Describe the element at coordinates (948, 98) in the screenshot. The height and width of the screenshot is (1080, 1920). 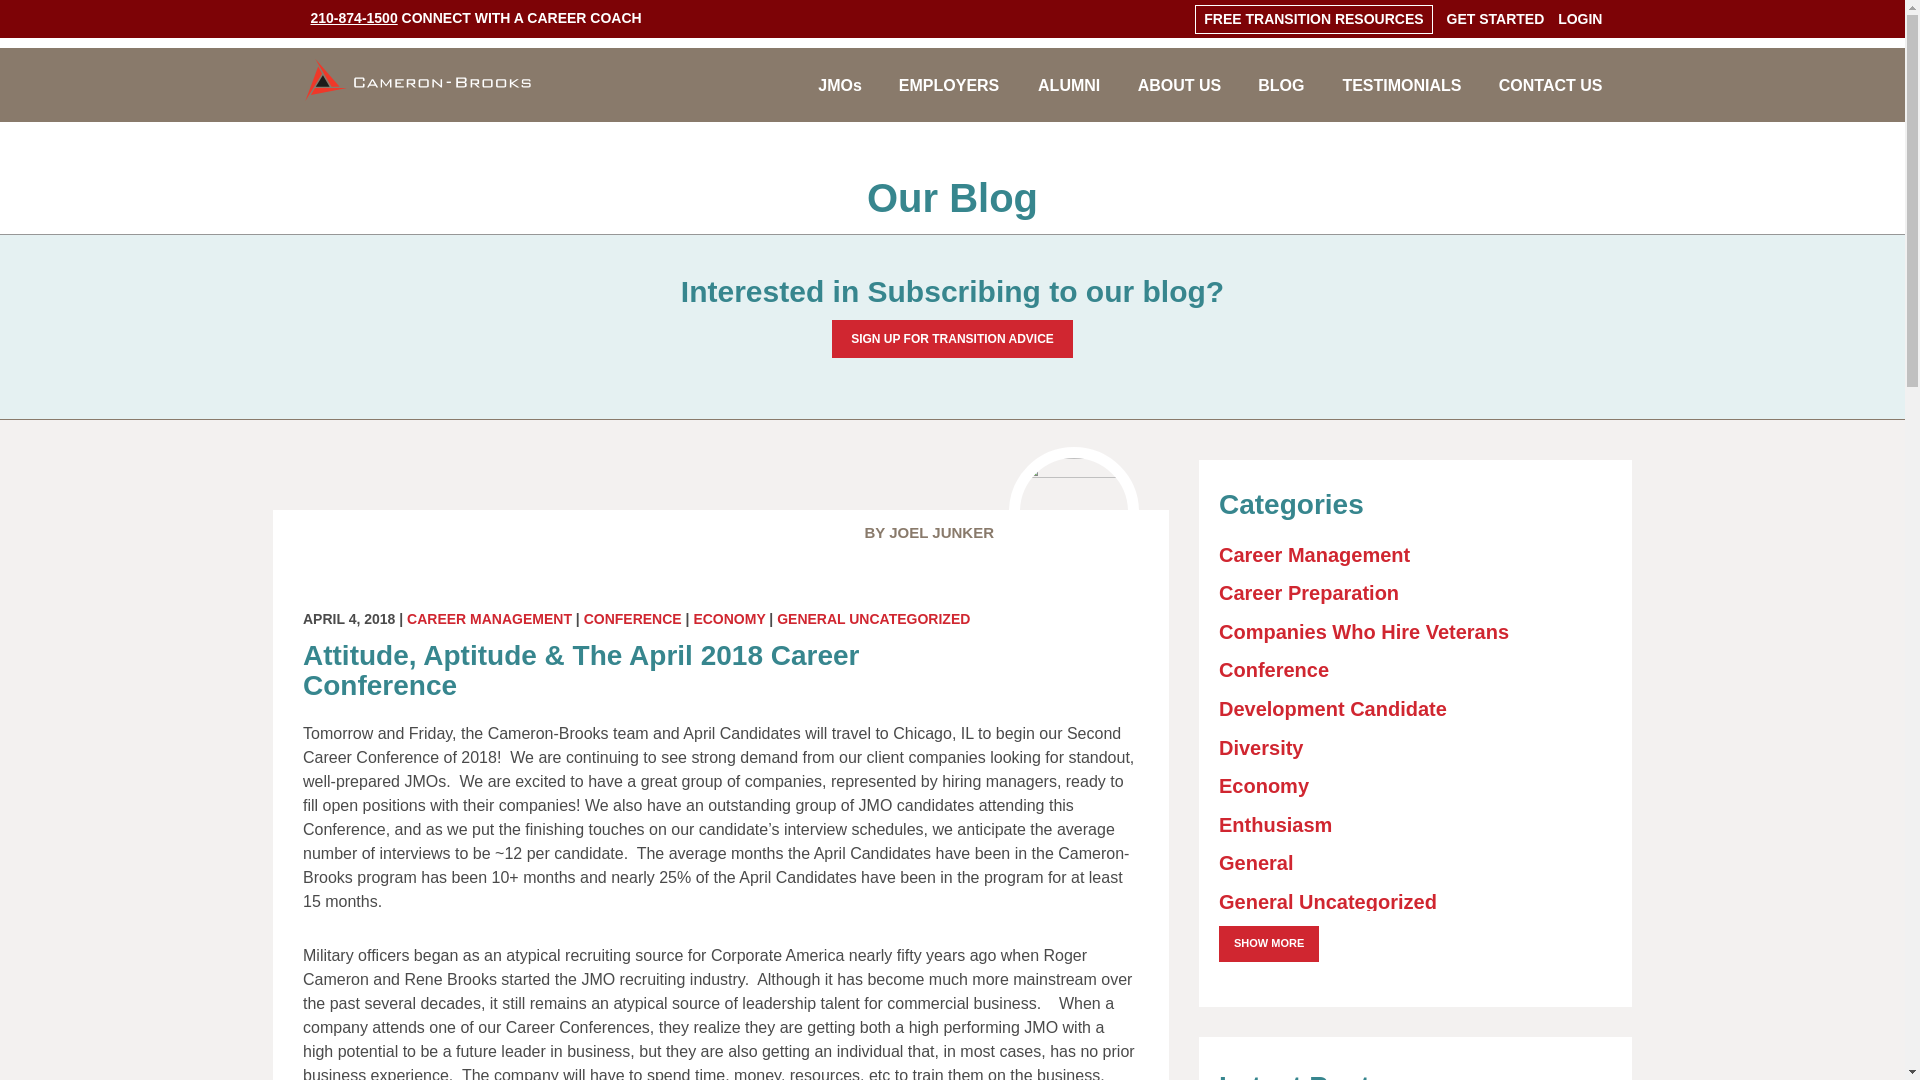
I see `EMPLOYERS` at that location.